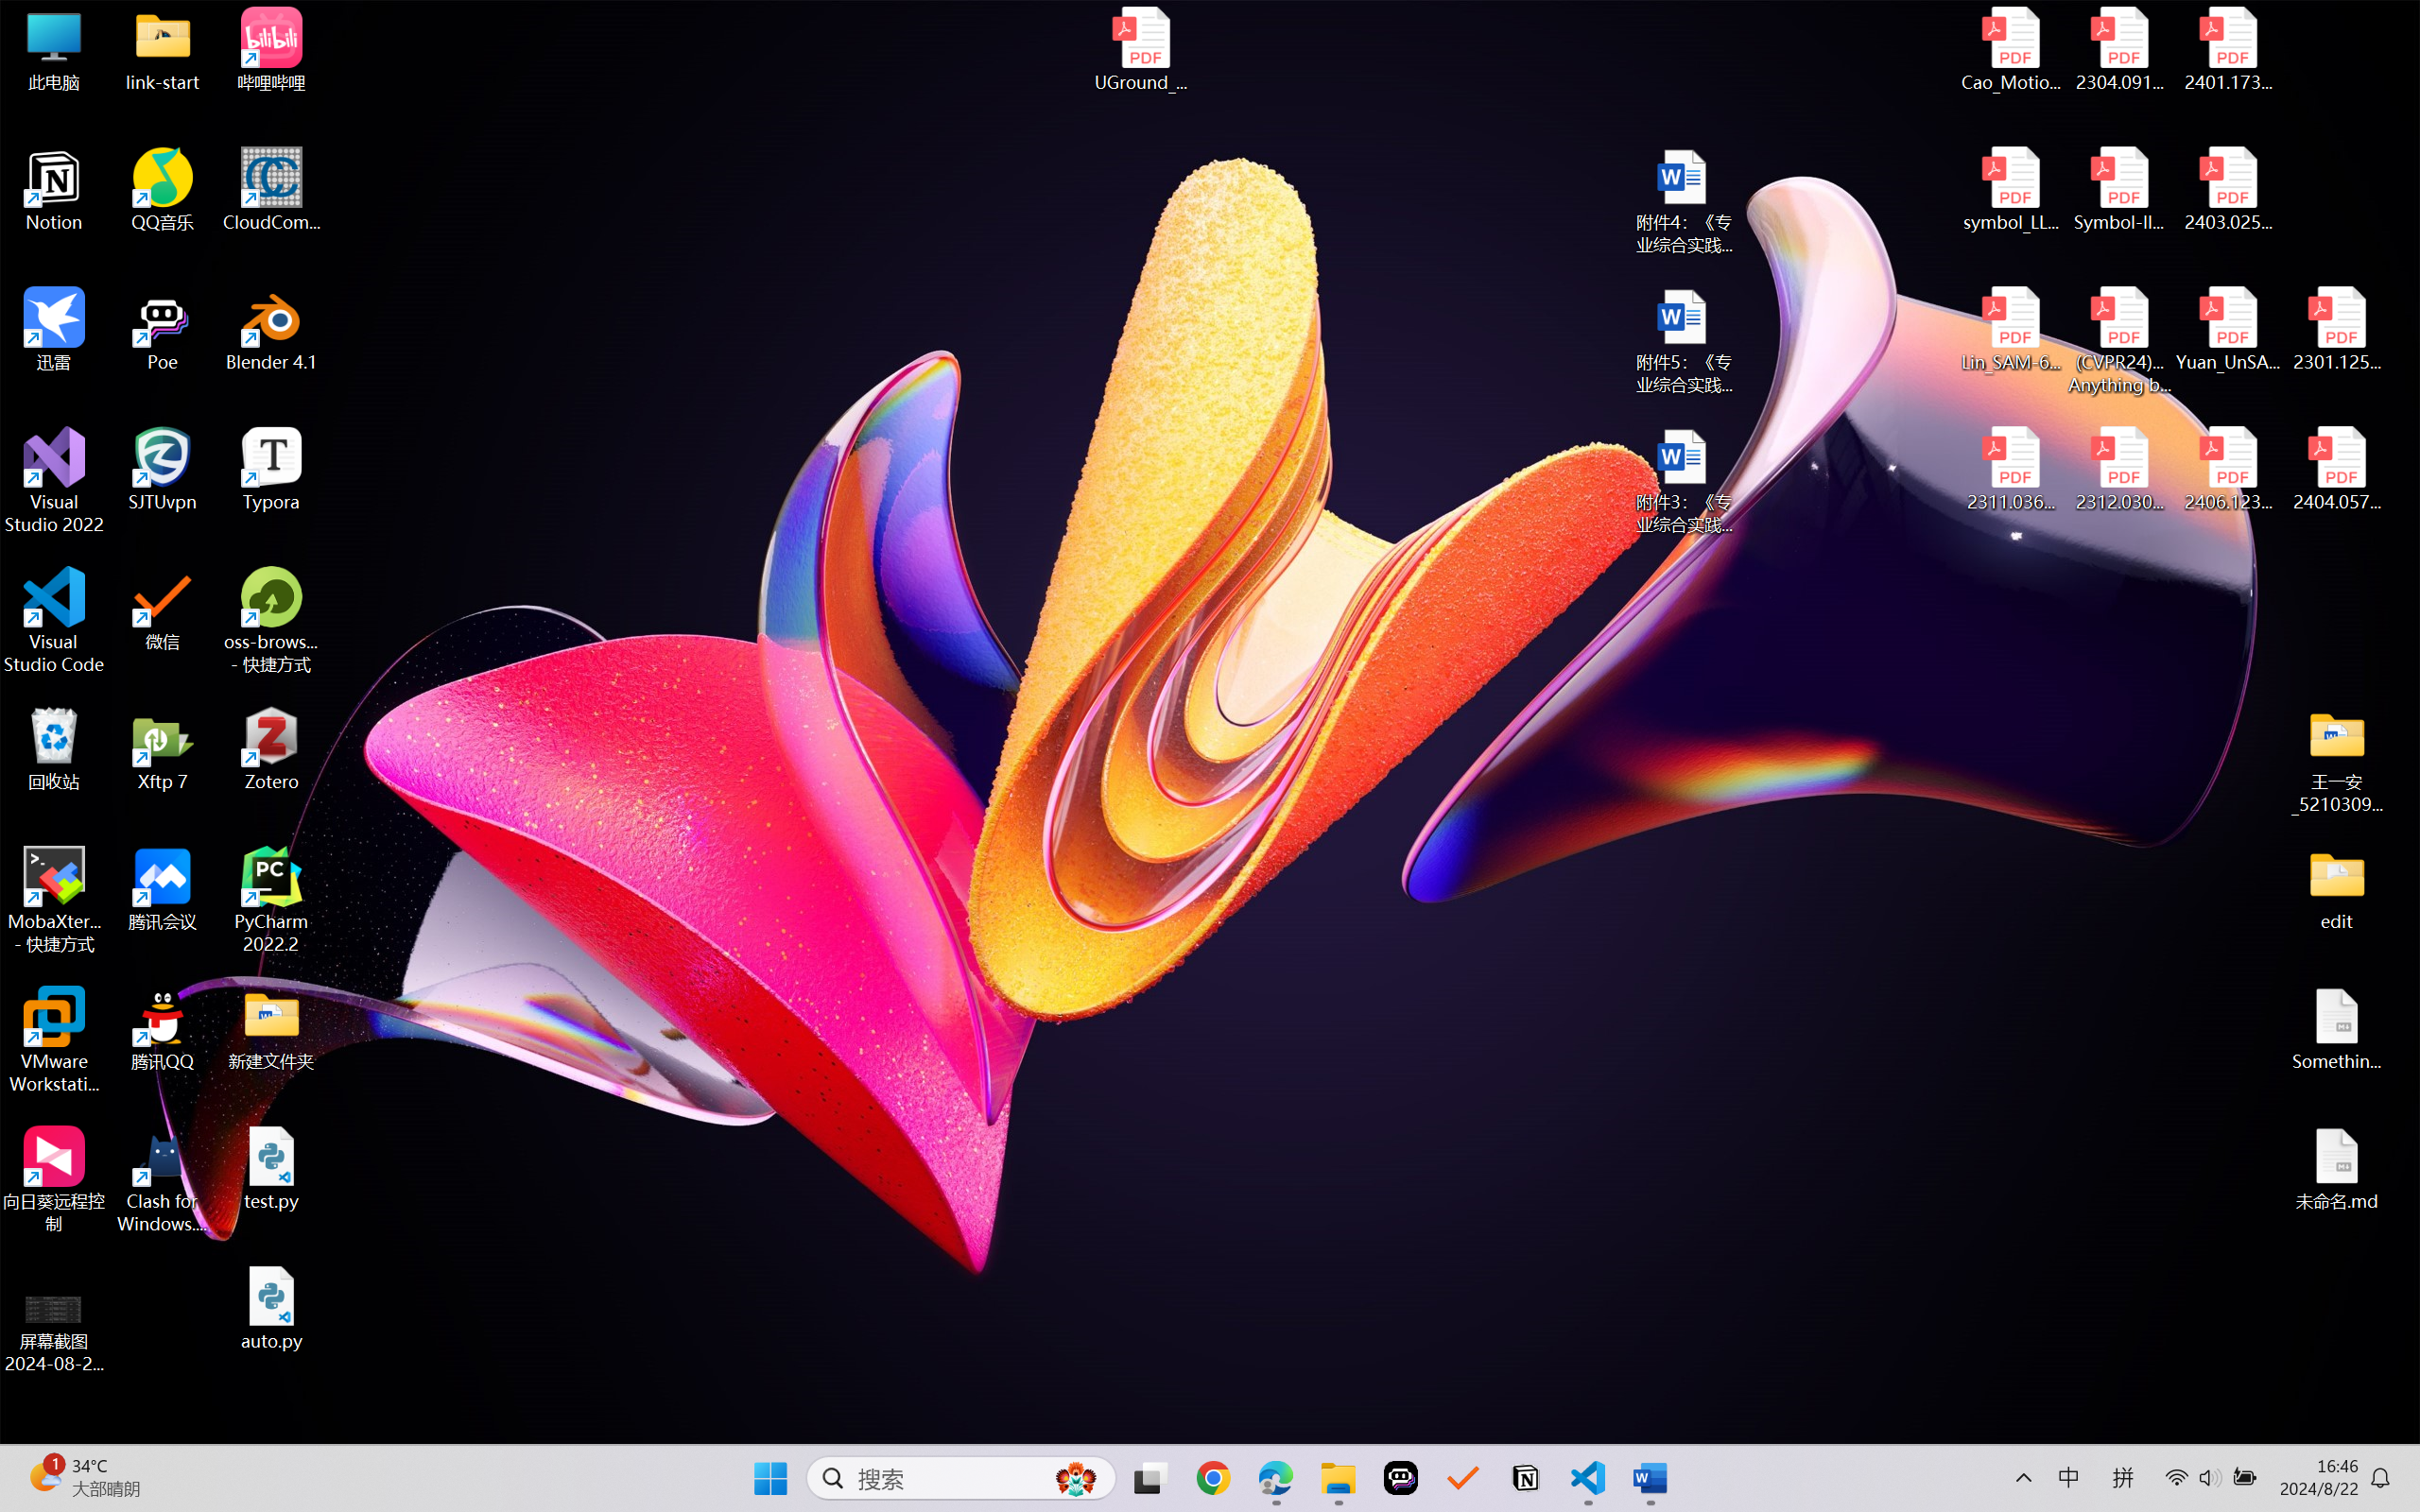 This screenshot has width=2420, height=1512. What do you see at coordinates (272, 329) in the screenshot?
I see `Blender 4.1` at bounding box center [272, 329].